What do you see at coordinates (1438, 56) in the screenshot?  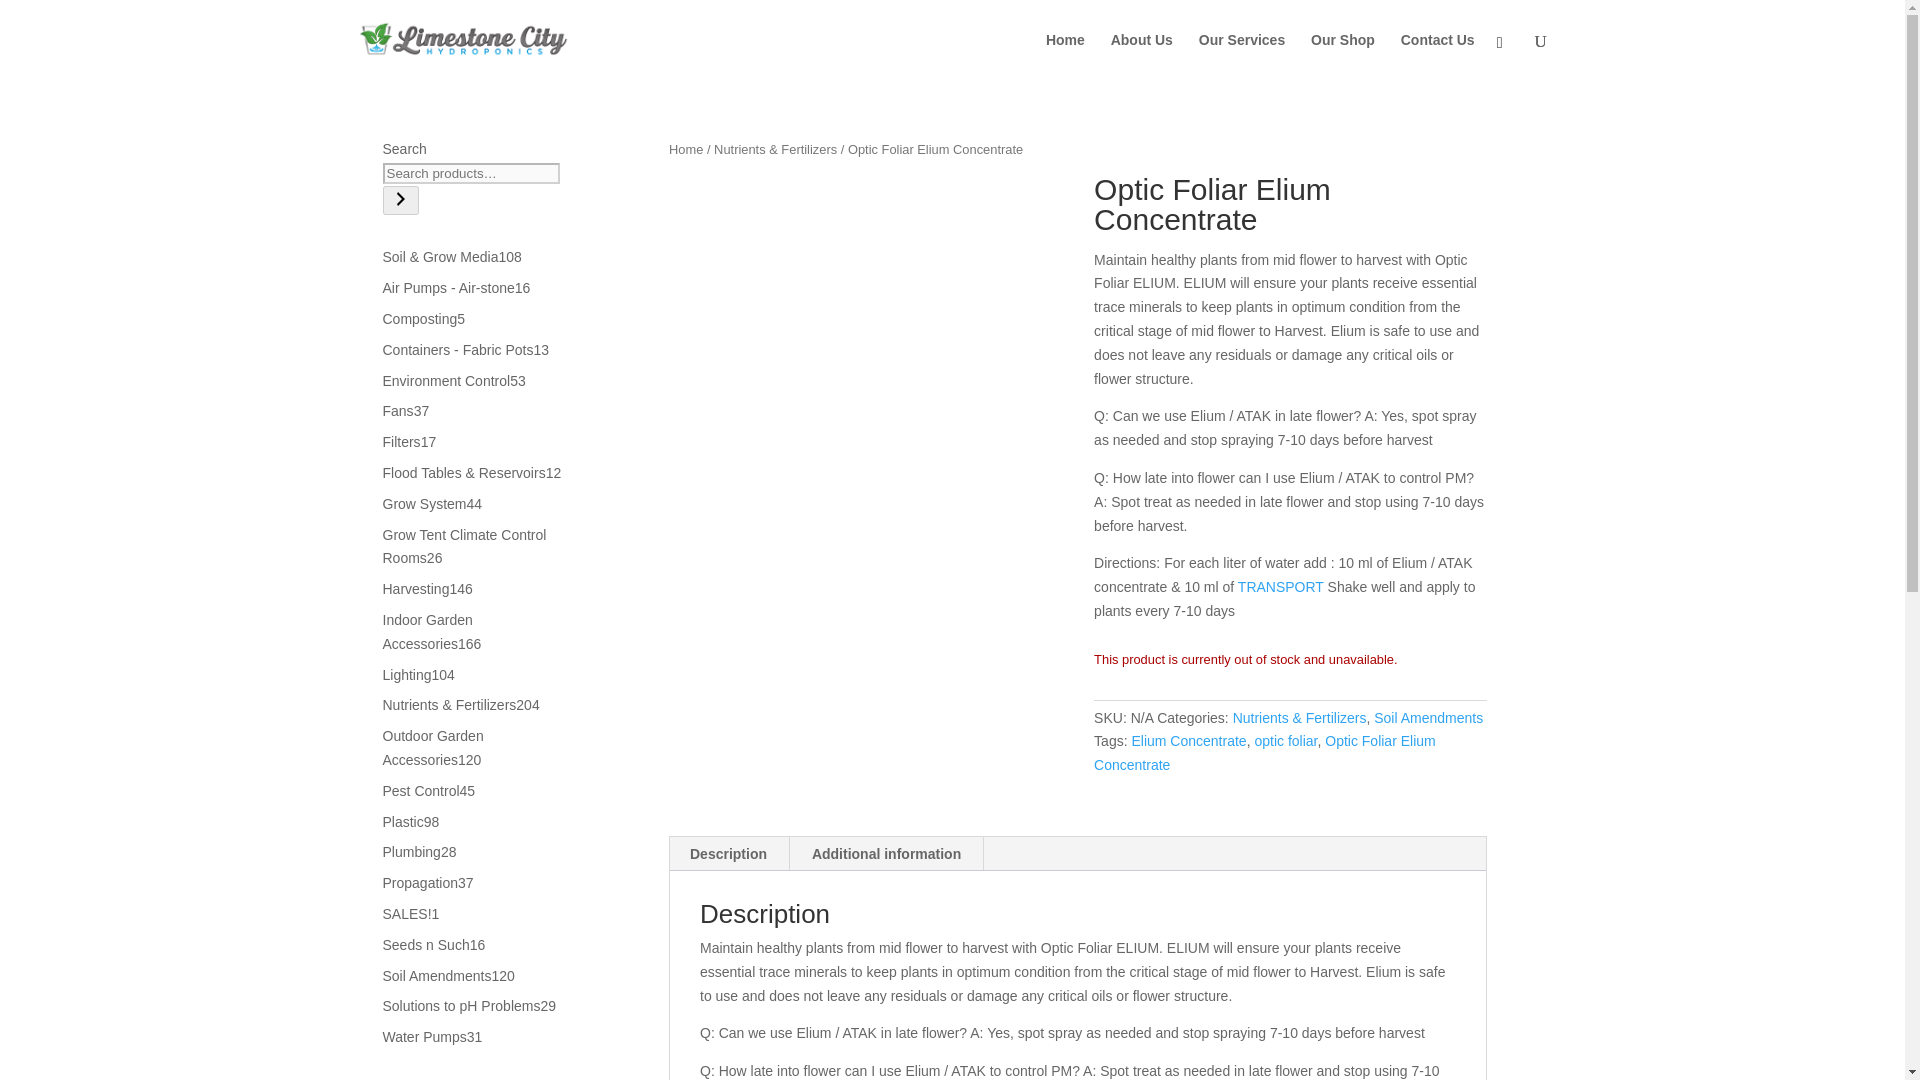 I see `Contact Us` at bounding box center [1438, 56].